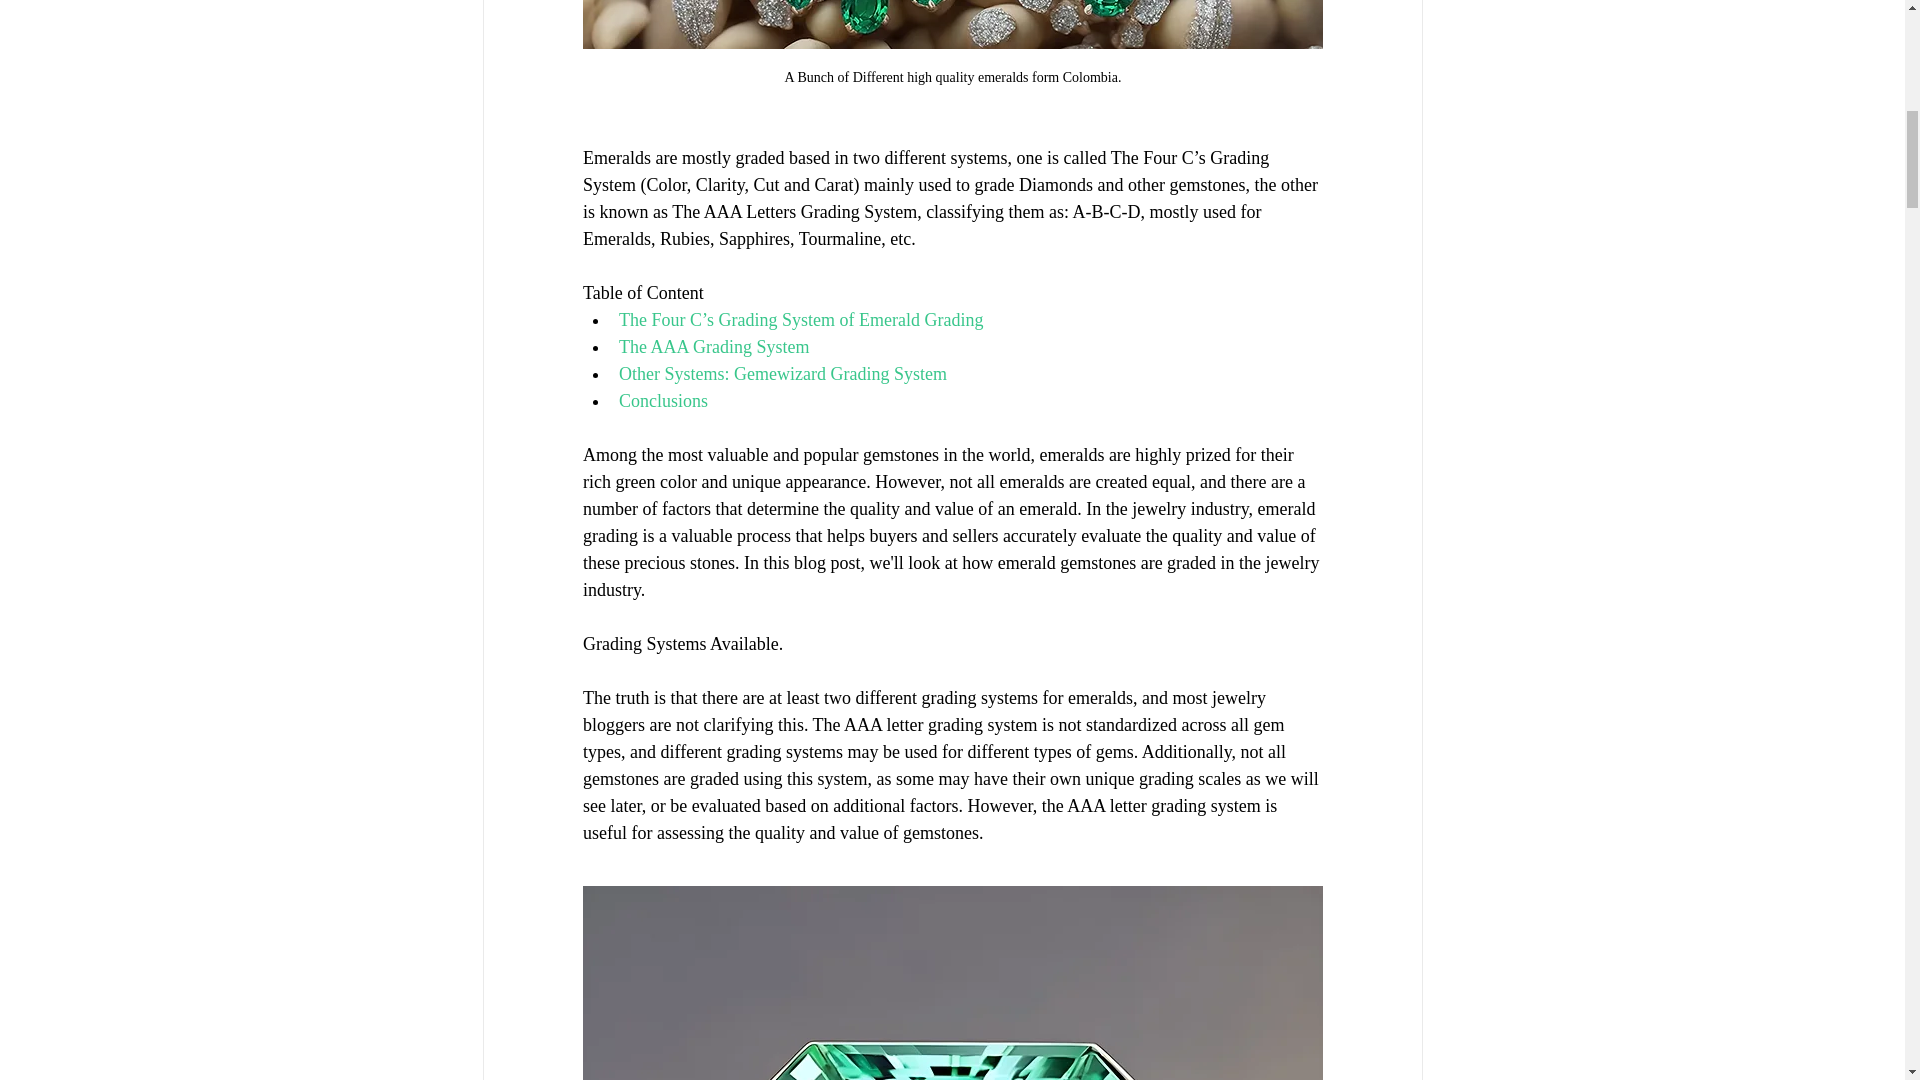 The image size is (1920, 1080). Describe the element at coordinates (713, 346) in the screenshot. I see `The AAA Grading System` at that location.